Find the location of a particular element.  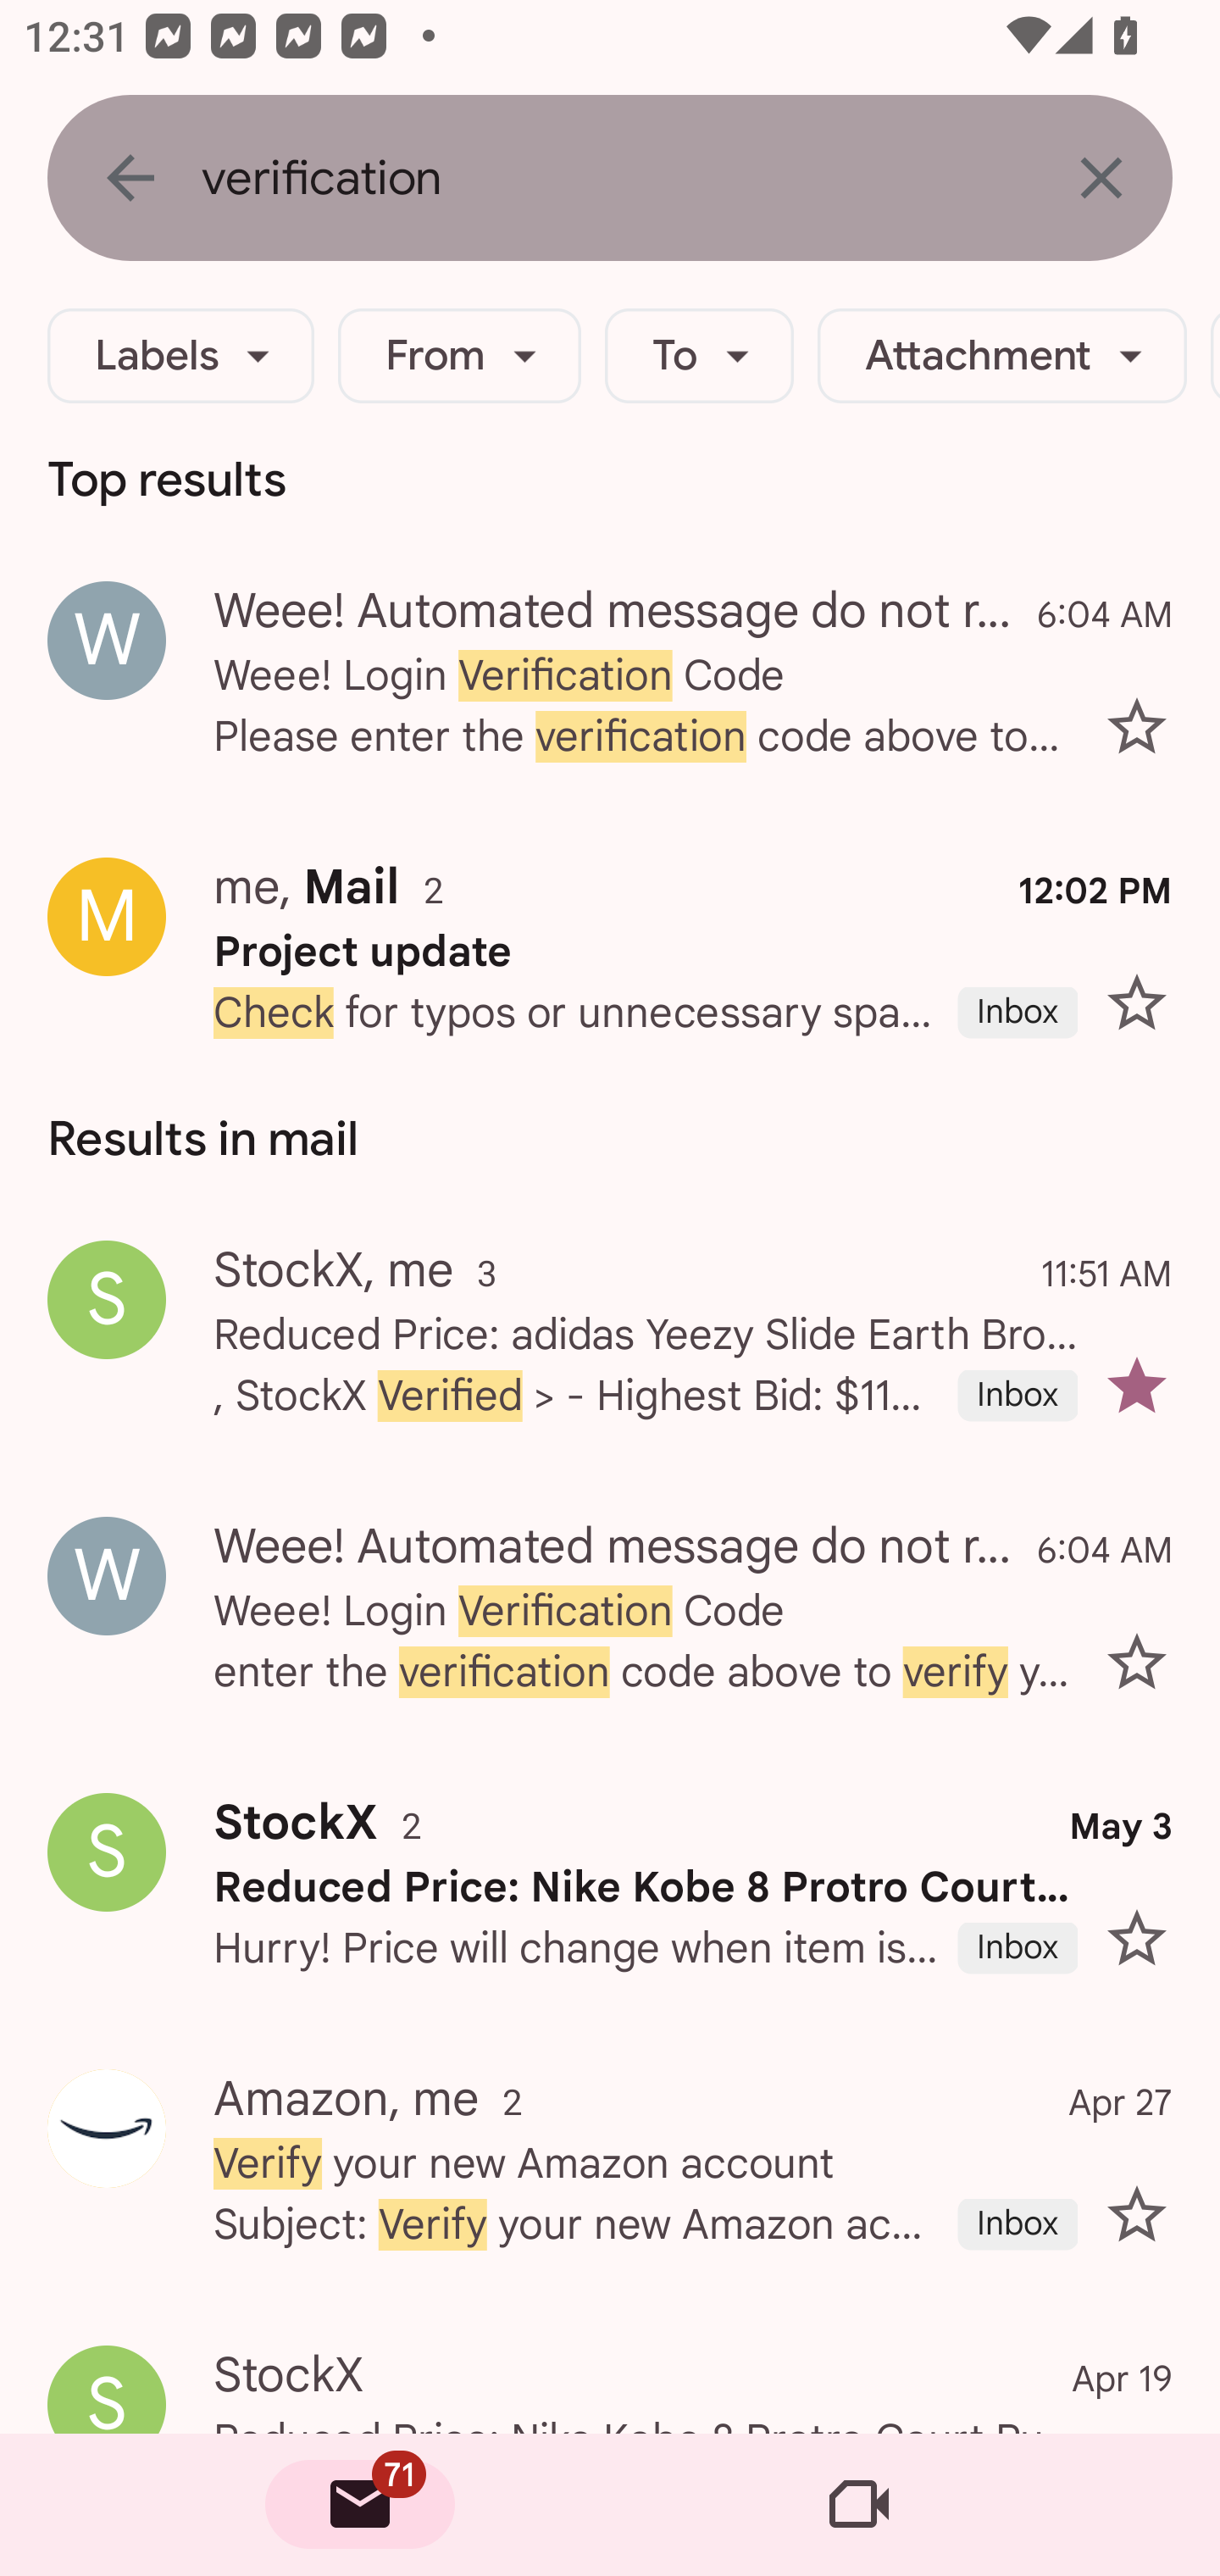

From is located at coordinates (459, 356).